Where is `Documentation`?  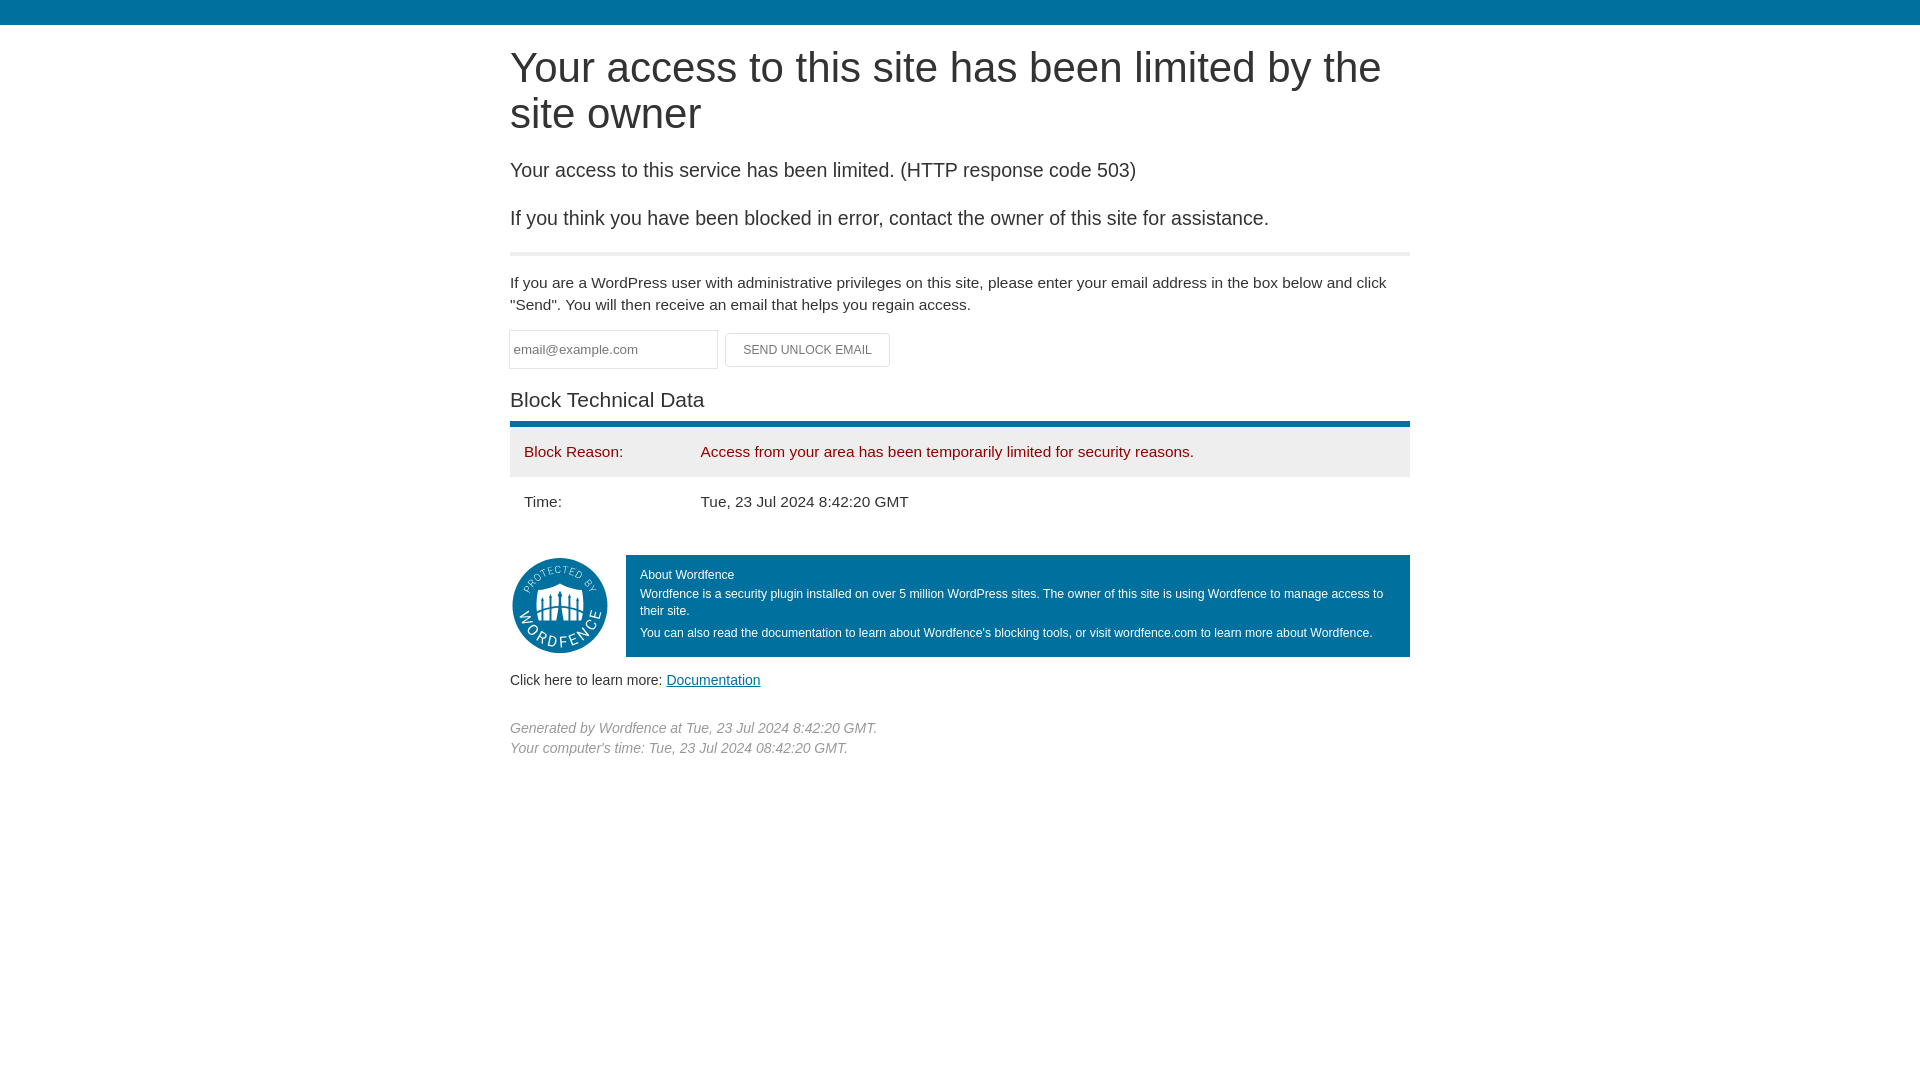
Documentation is located at coordinates (713, 679).